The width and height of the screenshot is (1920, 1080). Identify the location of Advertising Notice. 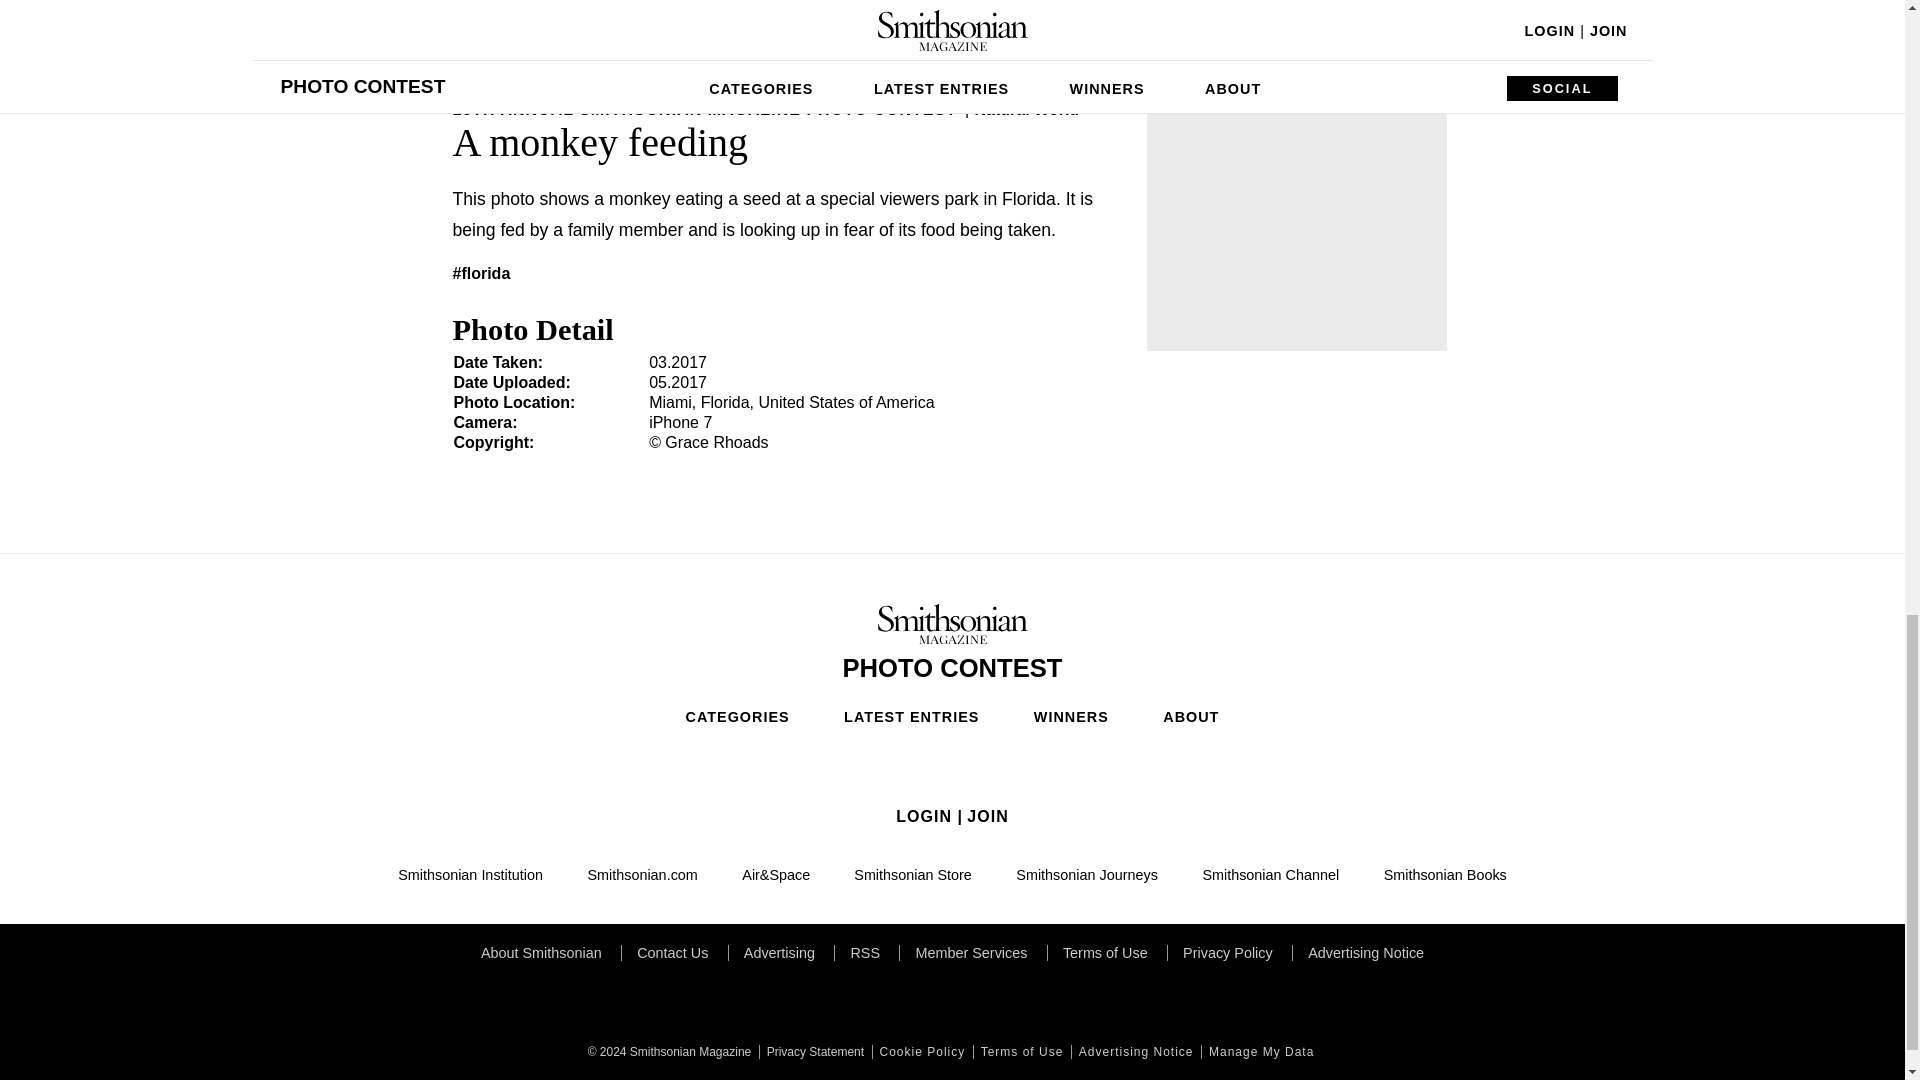
(1134, 1052).